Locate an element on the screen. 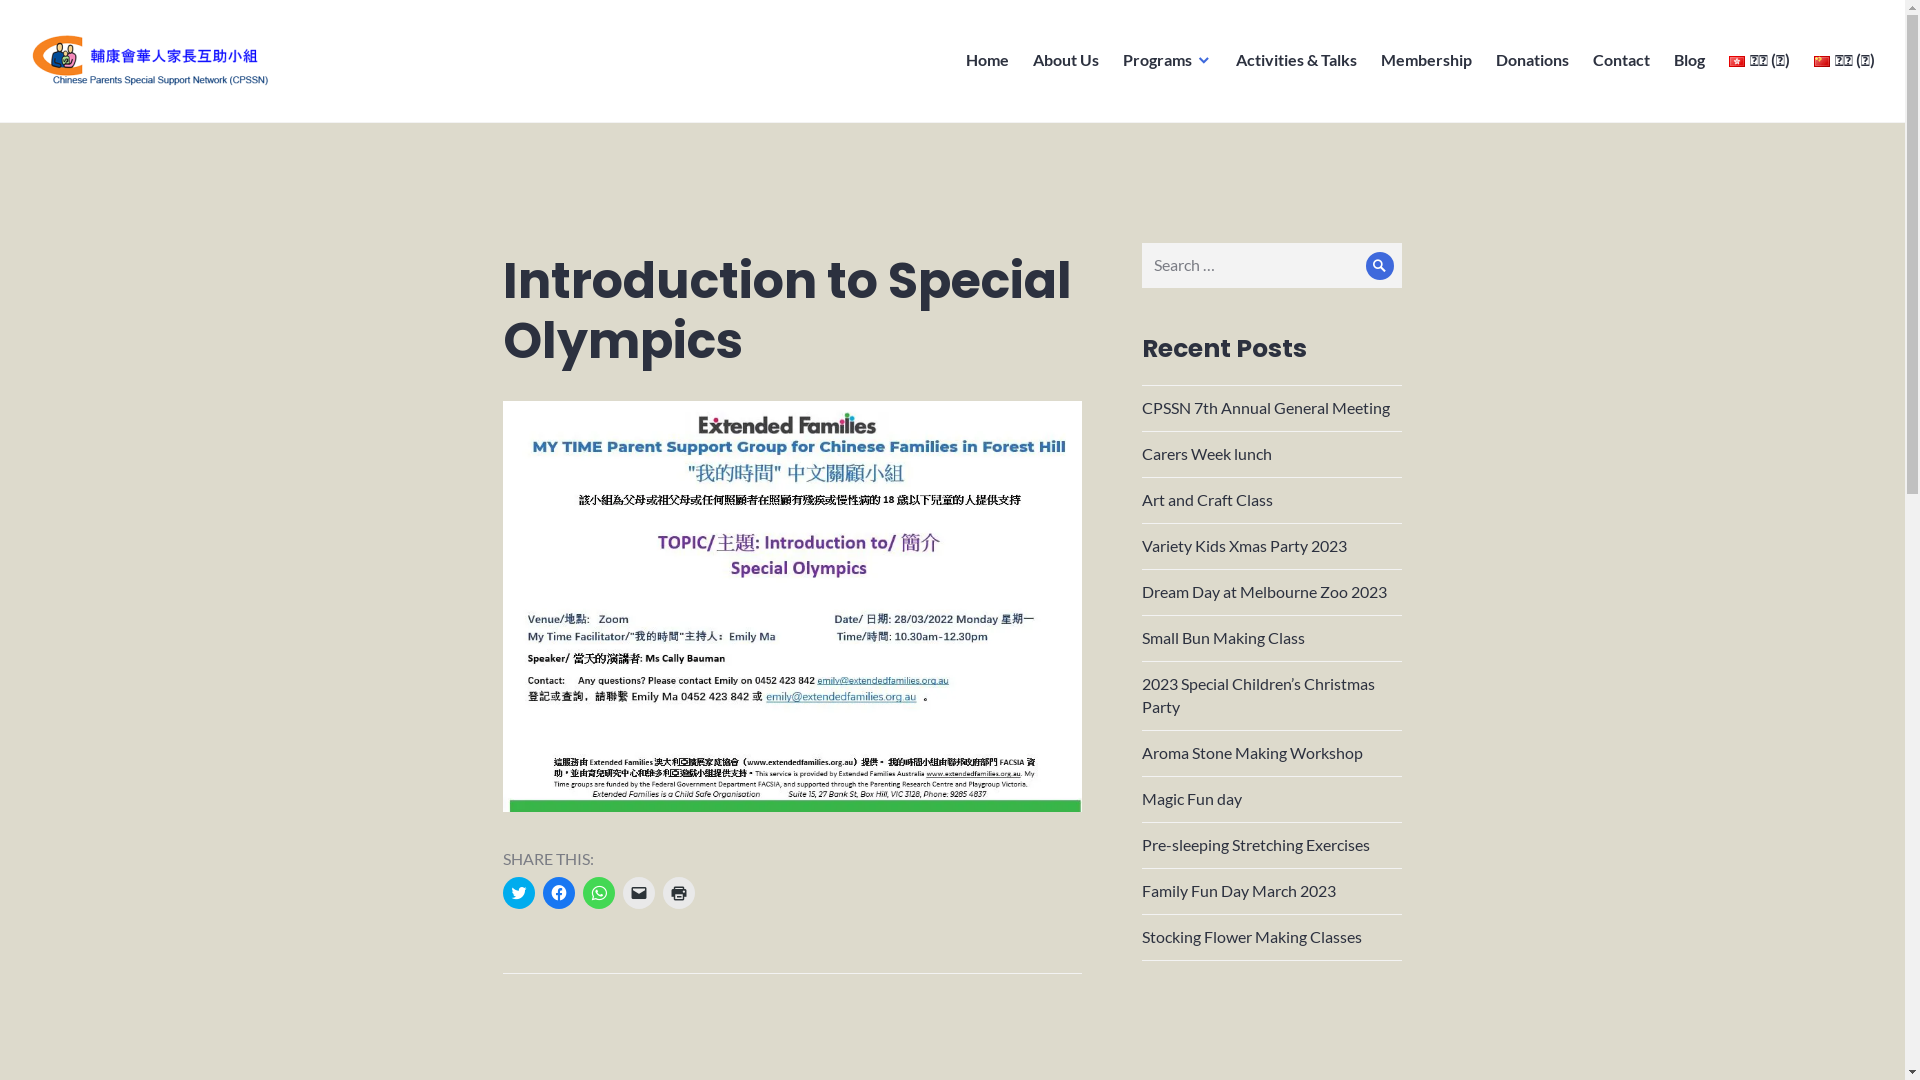 Image resolution: width=1920 pixels, height=1080 pixels. Small Bun Making Class is located at coordinates (1224, 638).